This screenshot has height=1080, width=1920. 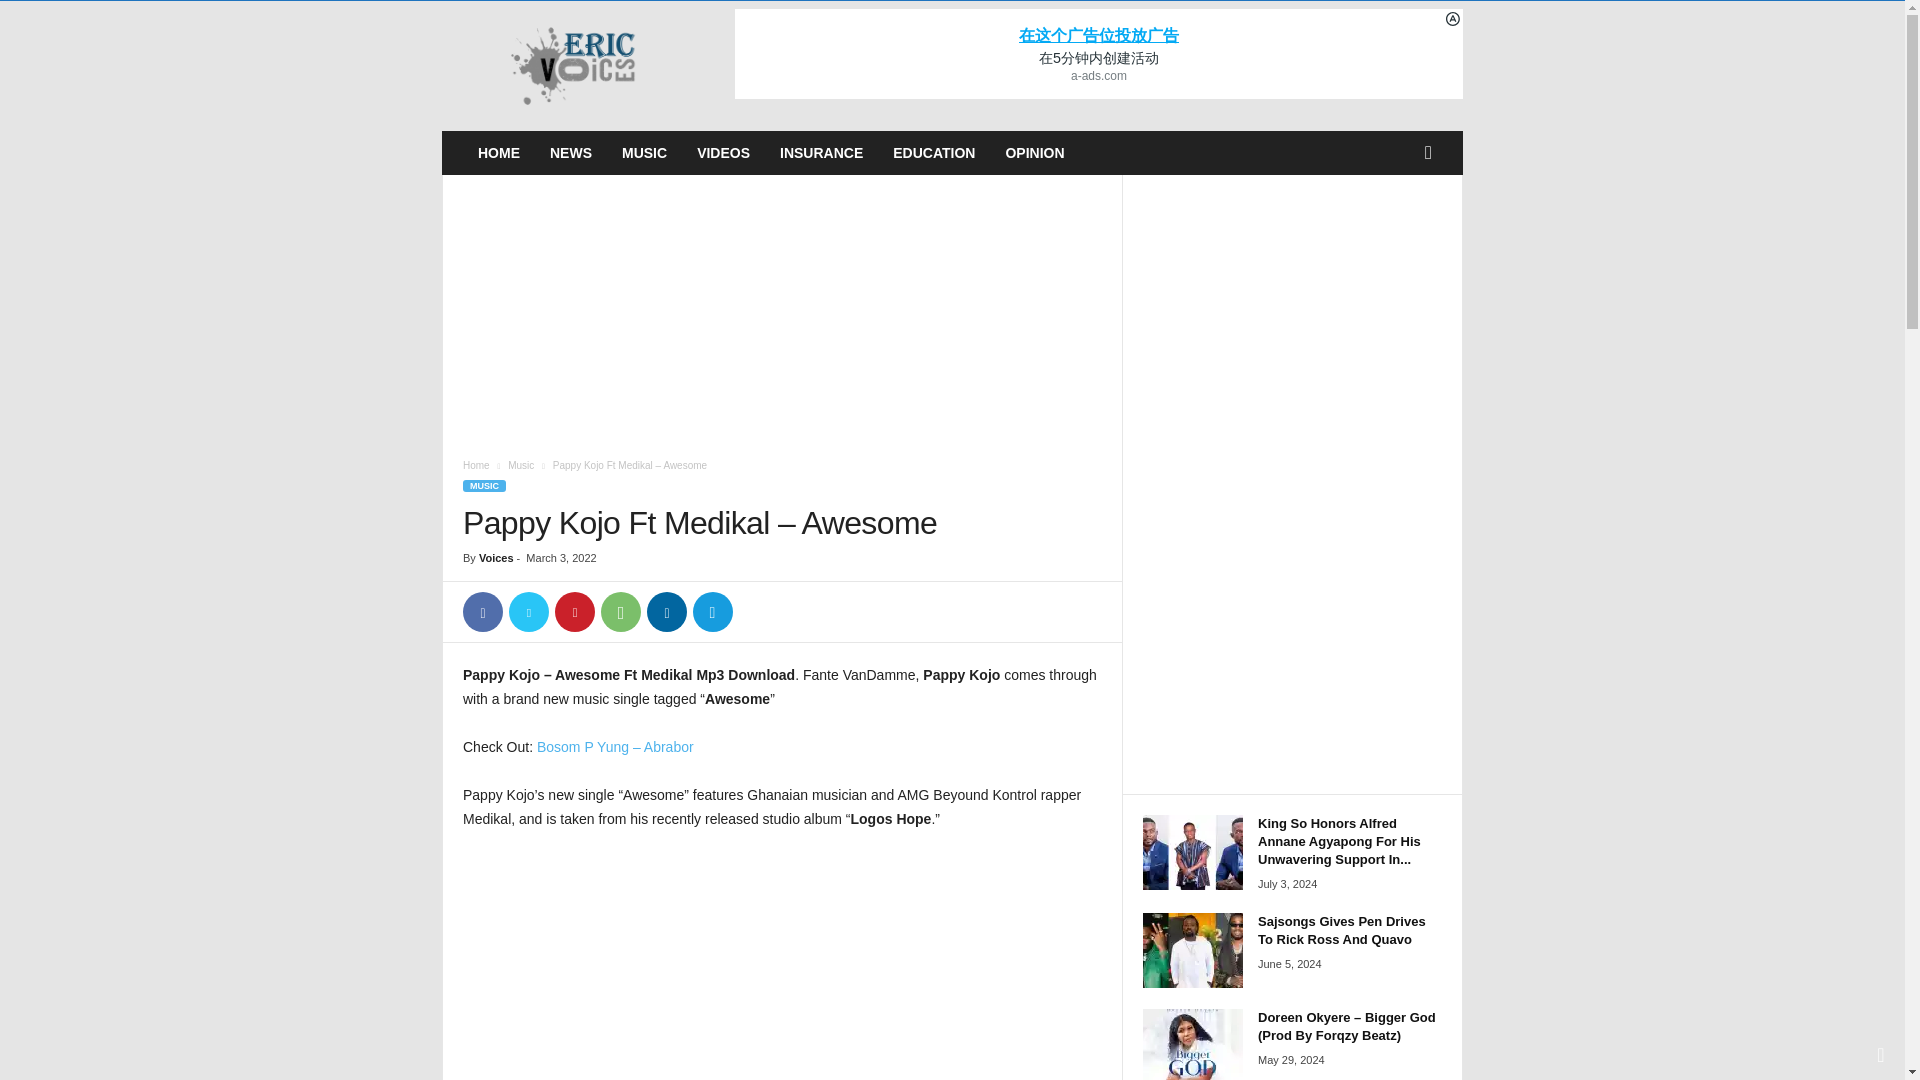 What do you see at coordinates (482, 611) in the screenshot?
I see `Facebook` at bounding box center [482, 611].